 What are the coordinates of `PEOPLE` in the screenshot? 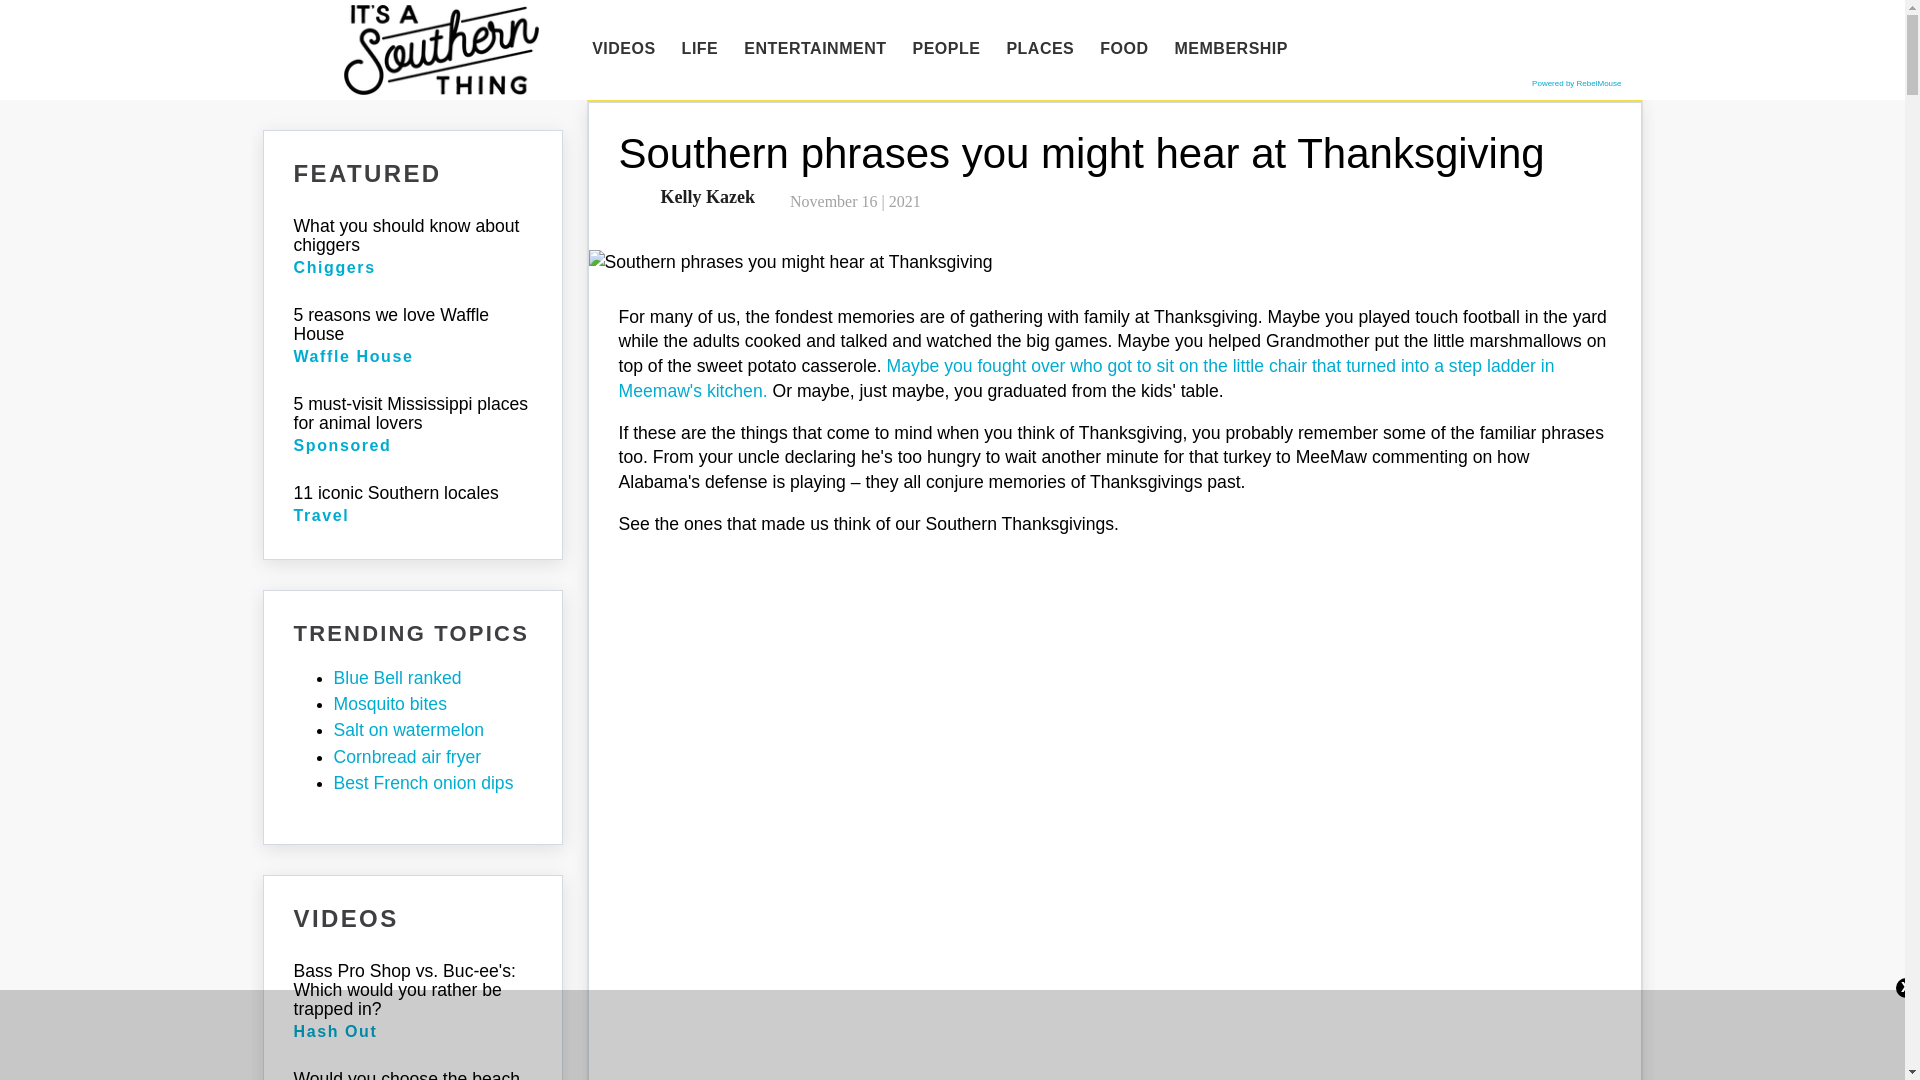 It's located at (945, 49).